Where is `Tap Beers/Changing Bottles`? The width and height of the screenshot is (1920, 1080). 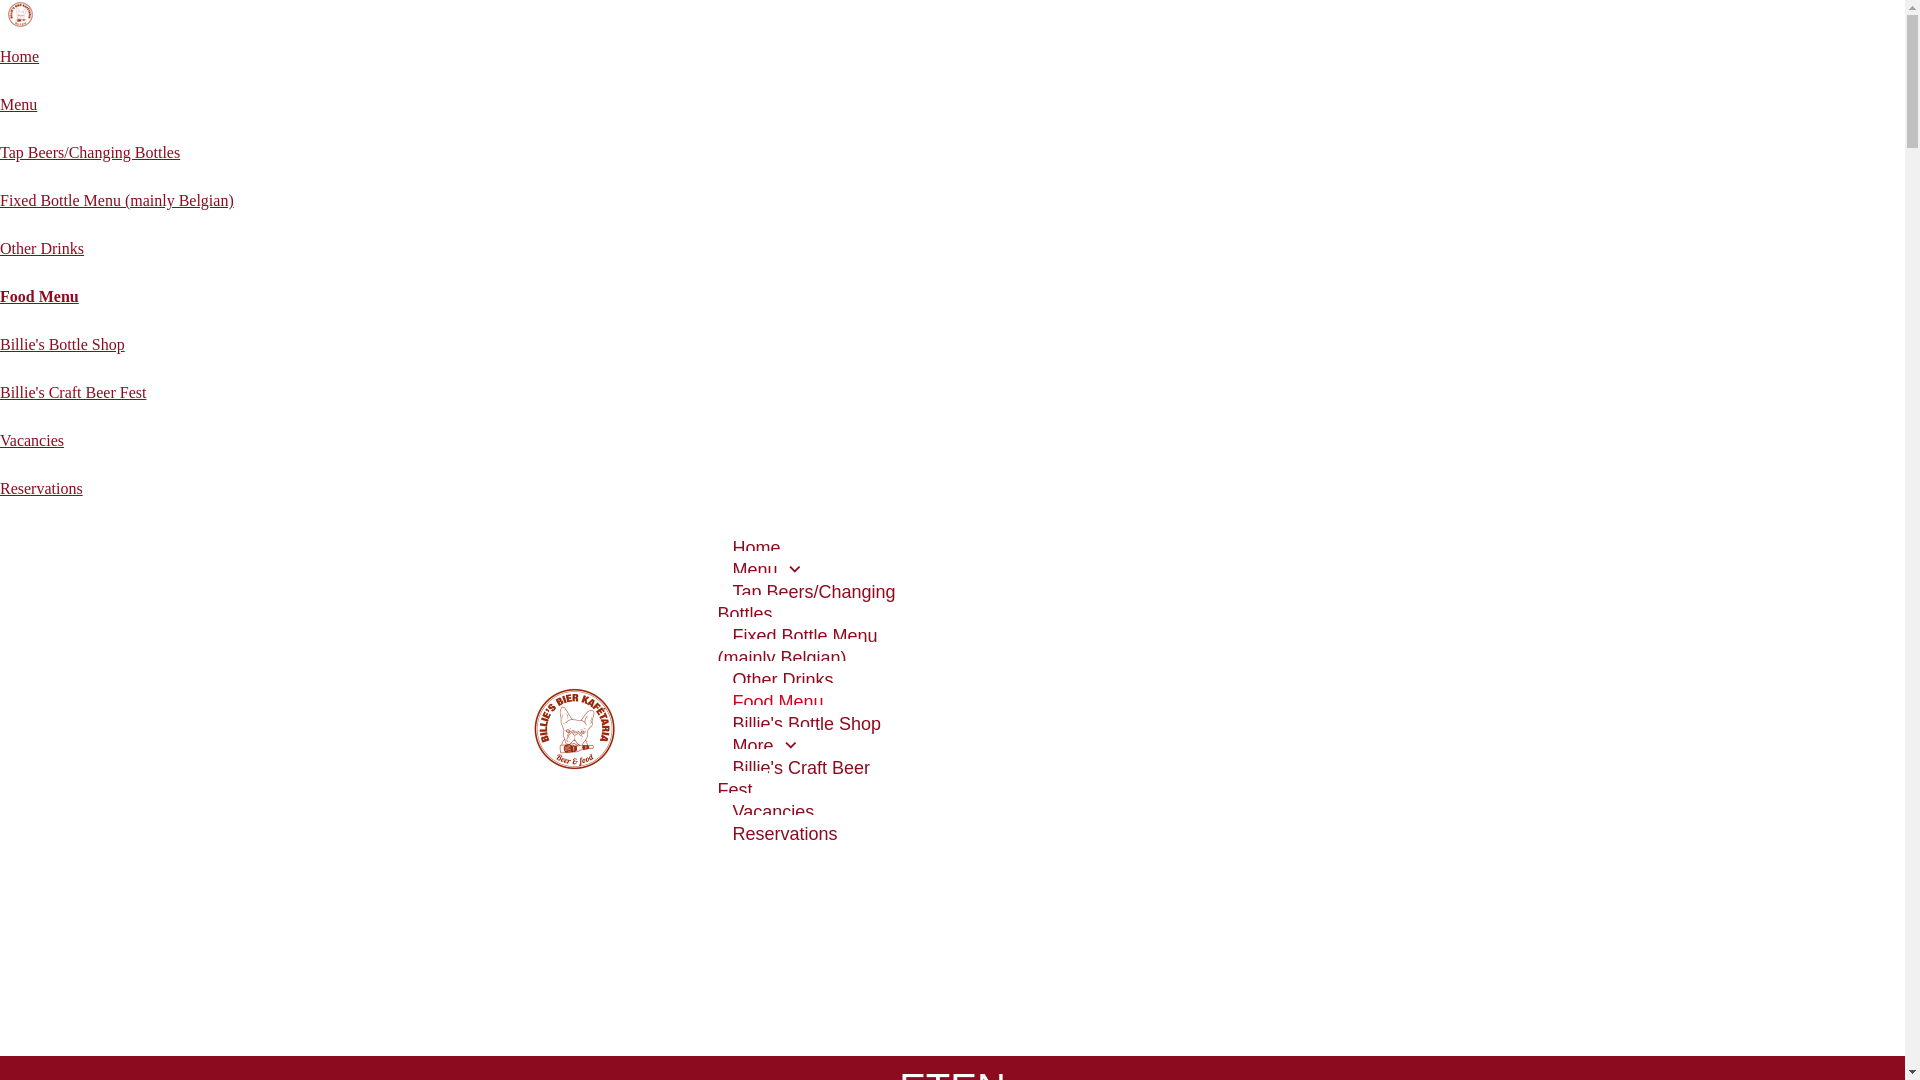 Tap Beers/Changing Bottles is located at coordinates (90, 152).